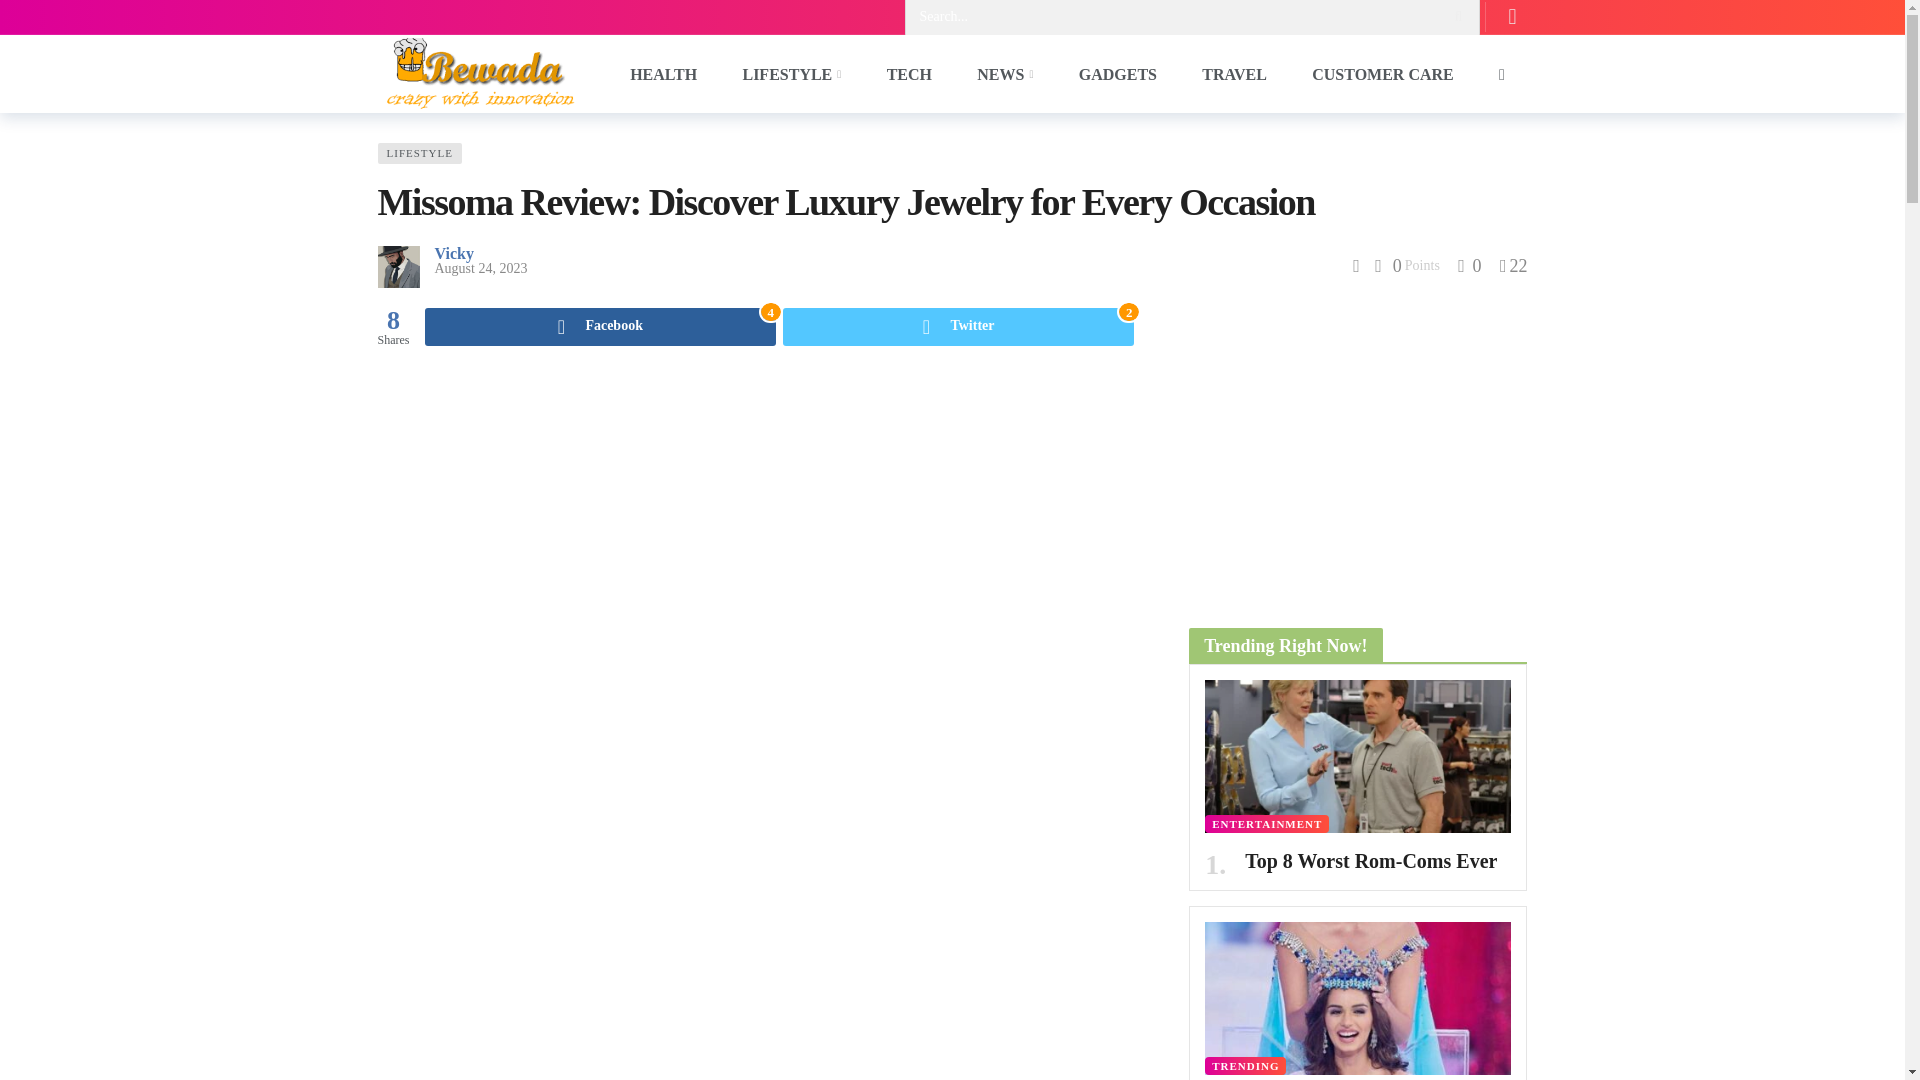  Describe the element at coordinates (420, 153) in the screenshot. I see `LIFESTYLE` at that location.